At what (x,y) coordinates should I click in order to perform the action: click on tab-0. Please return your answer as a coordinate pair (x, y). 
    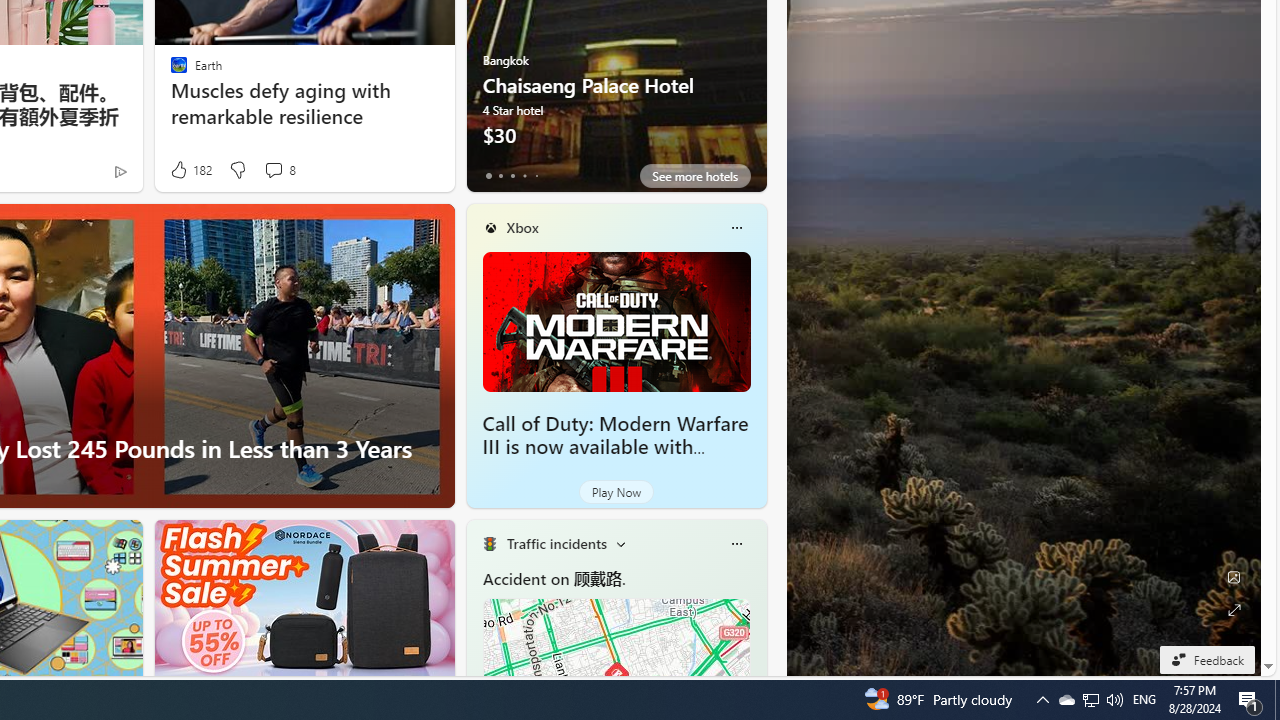
    Looking at the image, I should click on (488, 176).